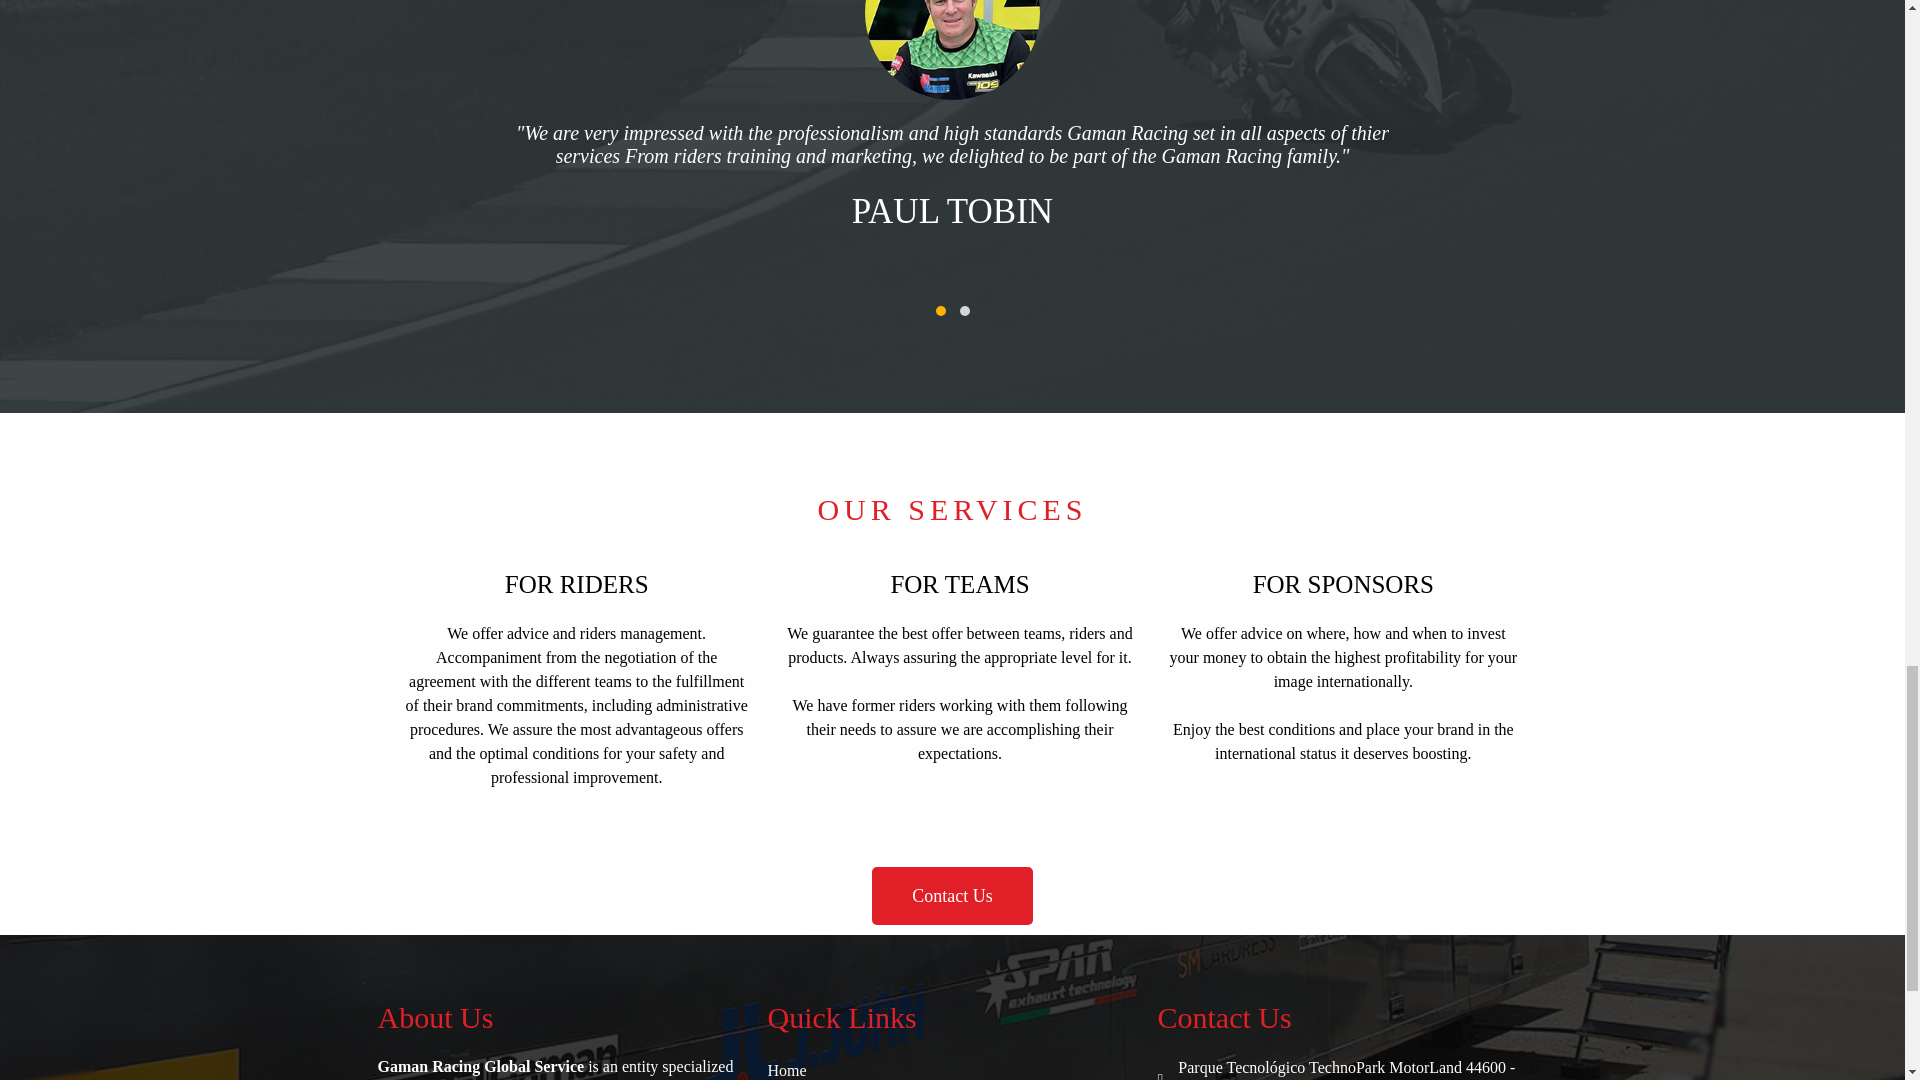 This screenshot has width=1920, height=1080. What do you see at coordinates (952, 50) in the screenshot?
I see `Paul Tobin` at bounding box center [952, 50].